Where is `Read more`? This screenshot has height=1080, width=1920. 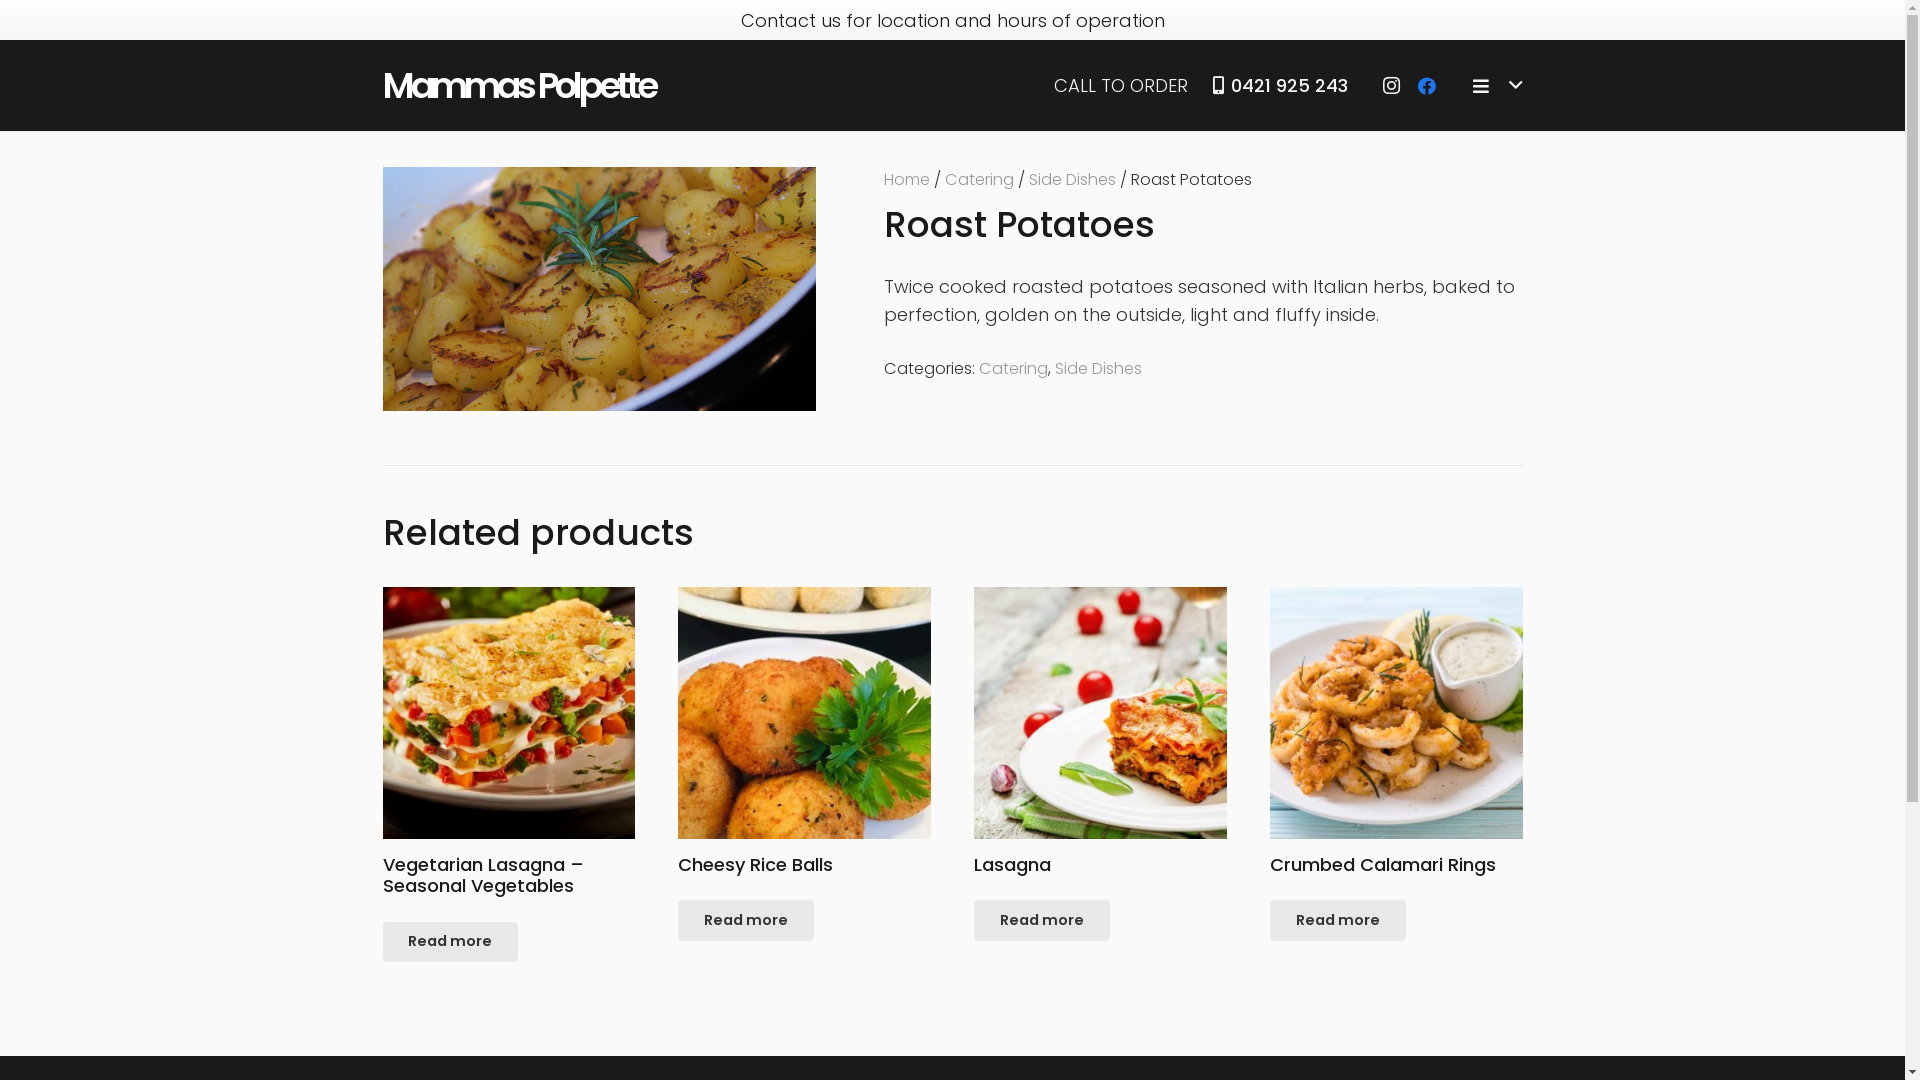
Read more is located at coordinates (1338, 920).